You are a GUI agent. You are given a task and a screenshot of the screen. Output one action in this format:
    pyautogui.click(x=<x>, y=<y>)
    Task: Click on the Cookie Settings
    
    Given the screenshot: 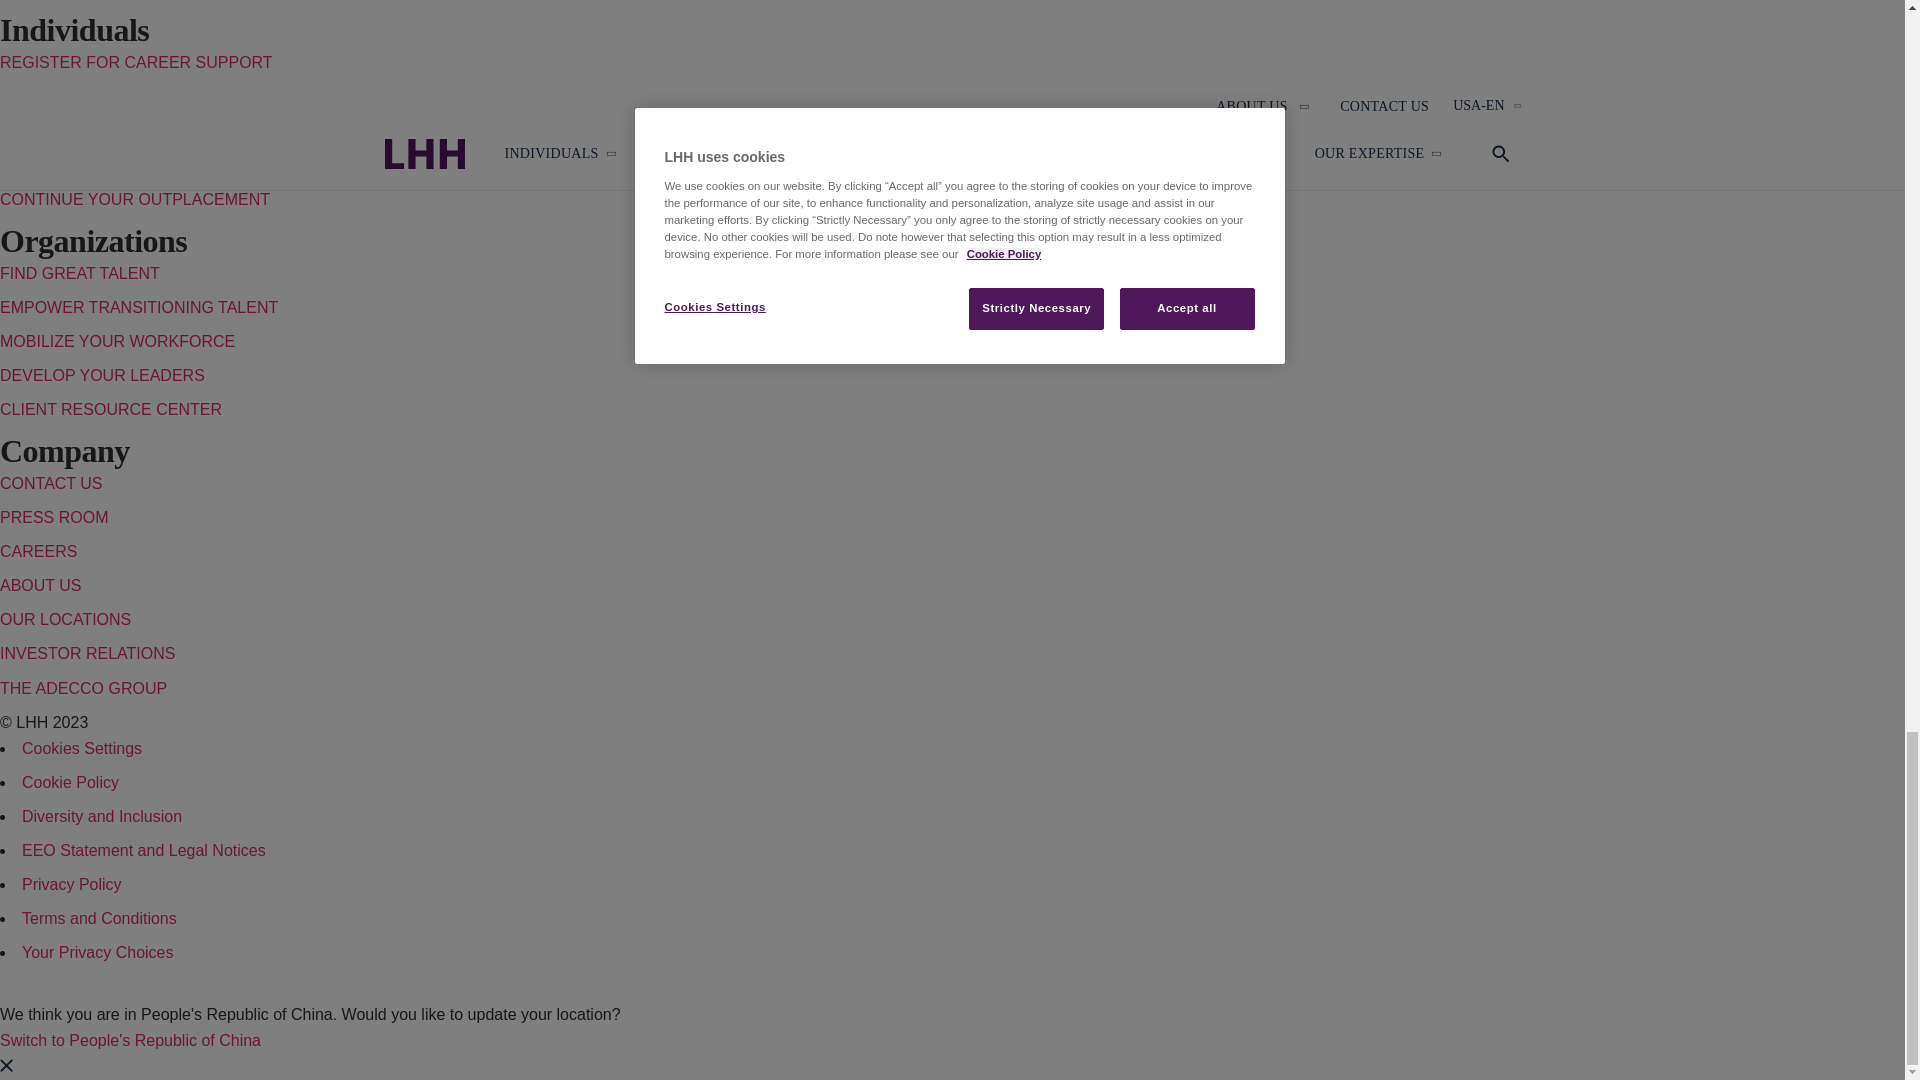 What is the action you would take?
    pyautogui.click(x=82, y=748)
    